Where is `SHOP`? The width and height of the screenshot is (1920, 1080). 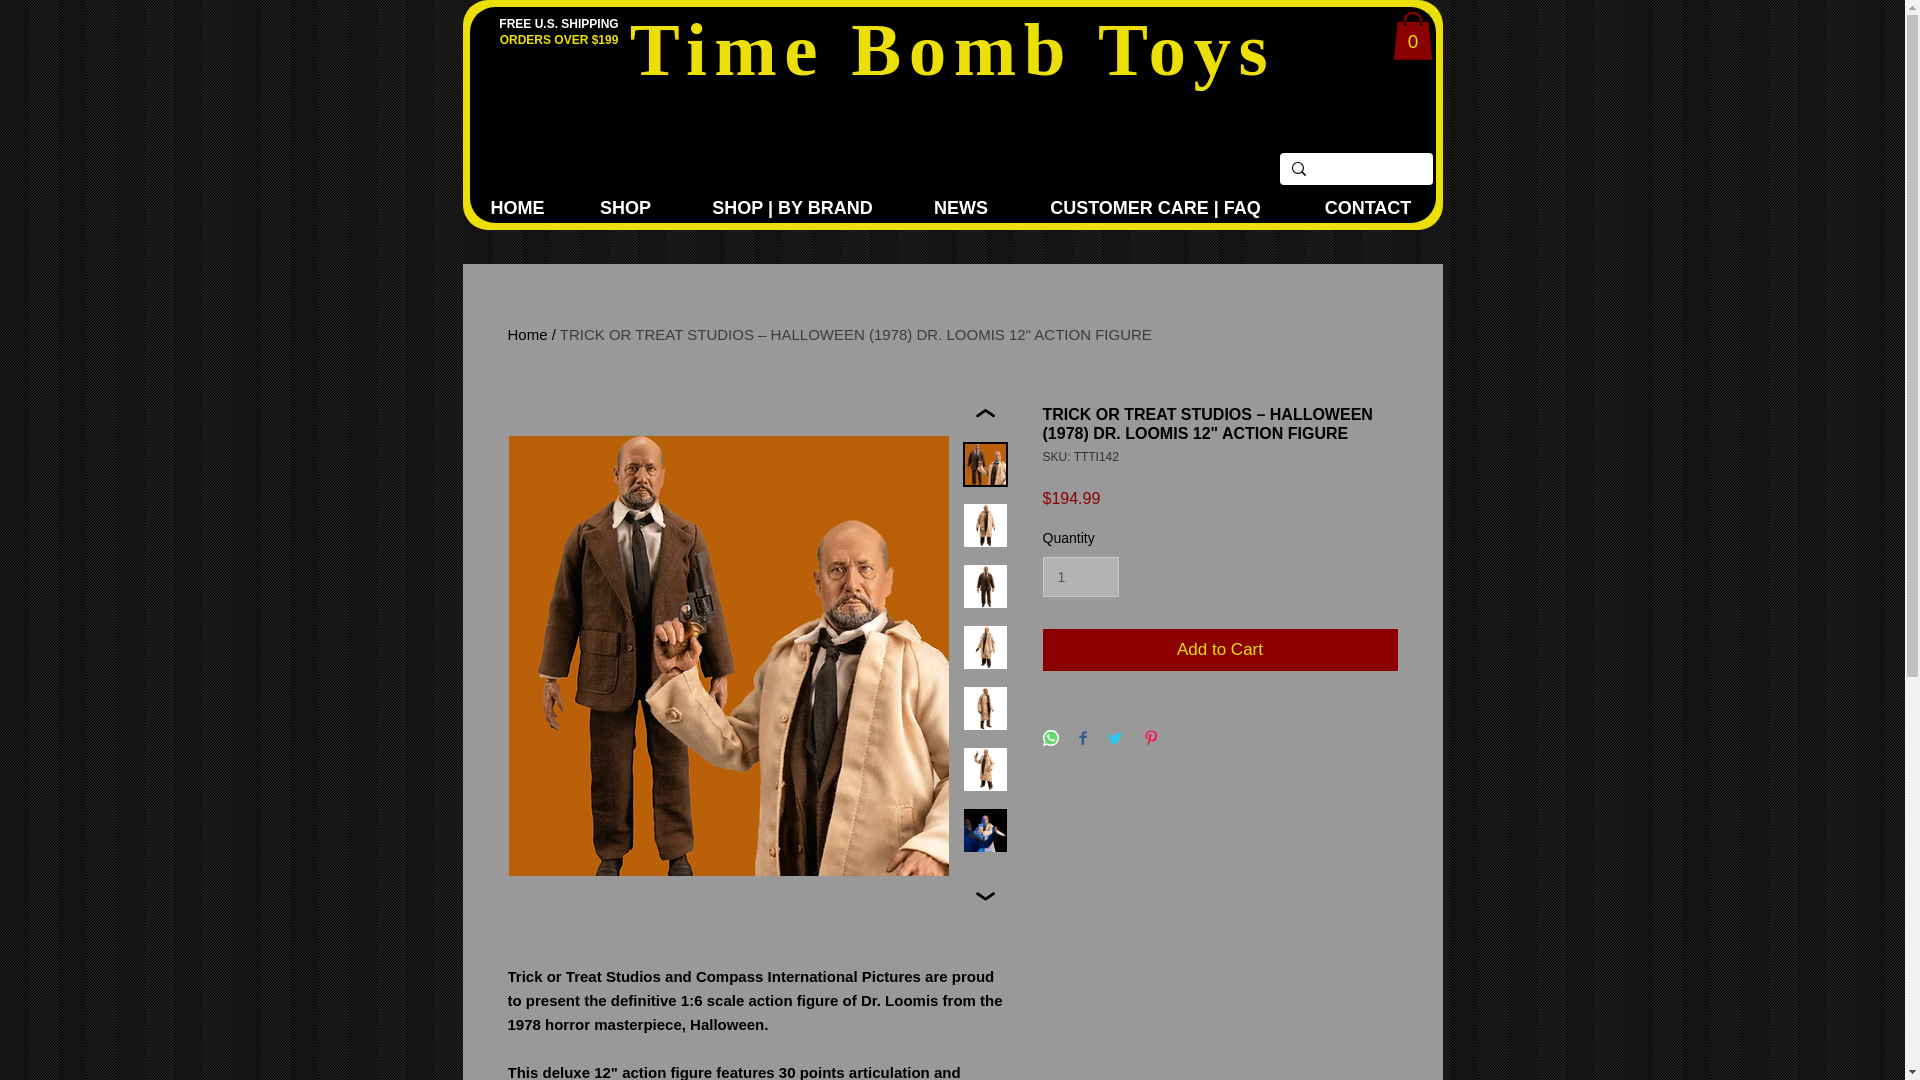 SHOP is located at coordinates (624, 208).